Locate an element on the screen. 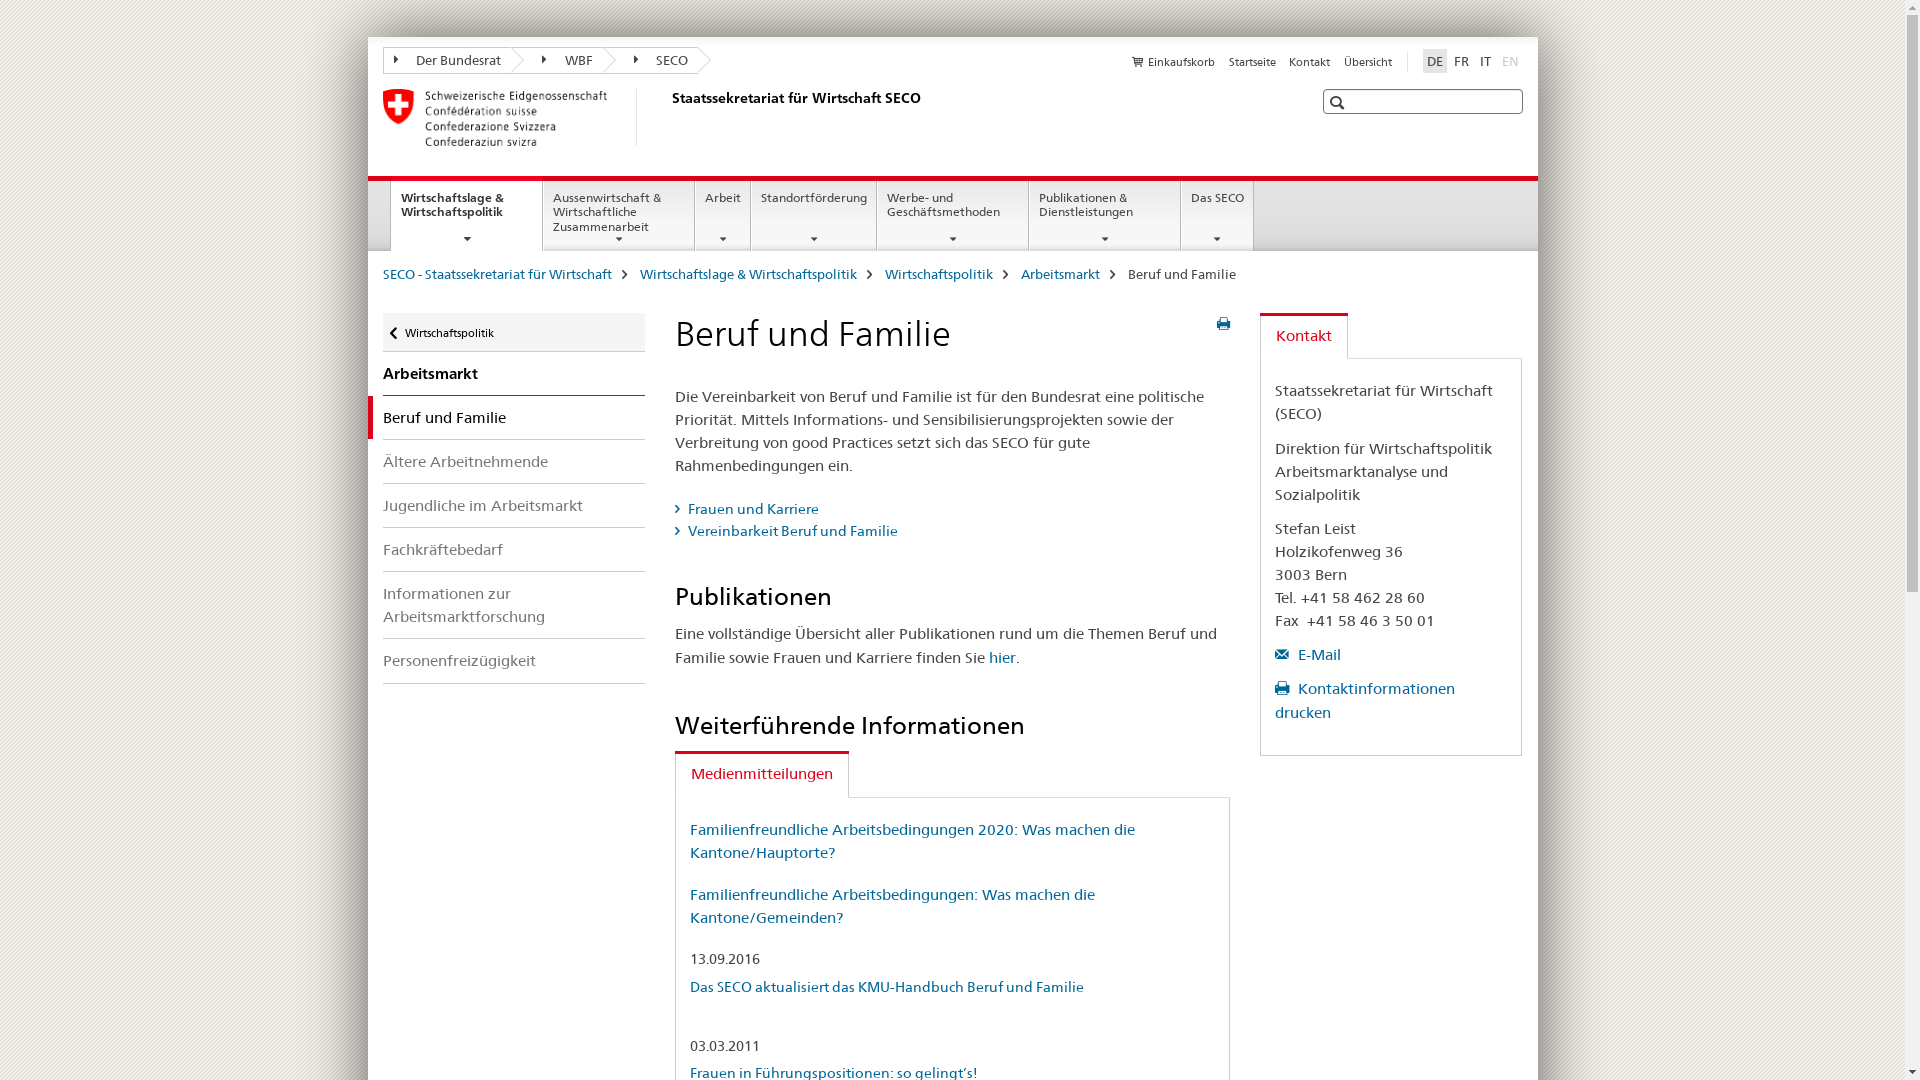  Arbeitsmarkt is located at coordinates (514, 374).